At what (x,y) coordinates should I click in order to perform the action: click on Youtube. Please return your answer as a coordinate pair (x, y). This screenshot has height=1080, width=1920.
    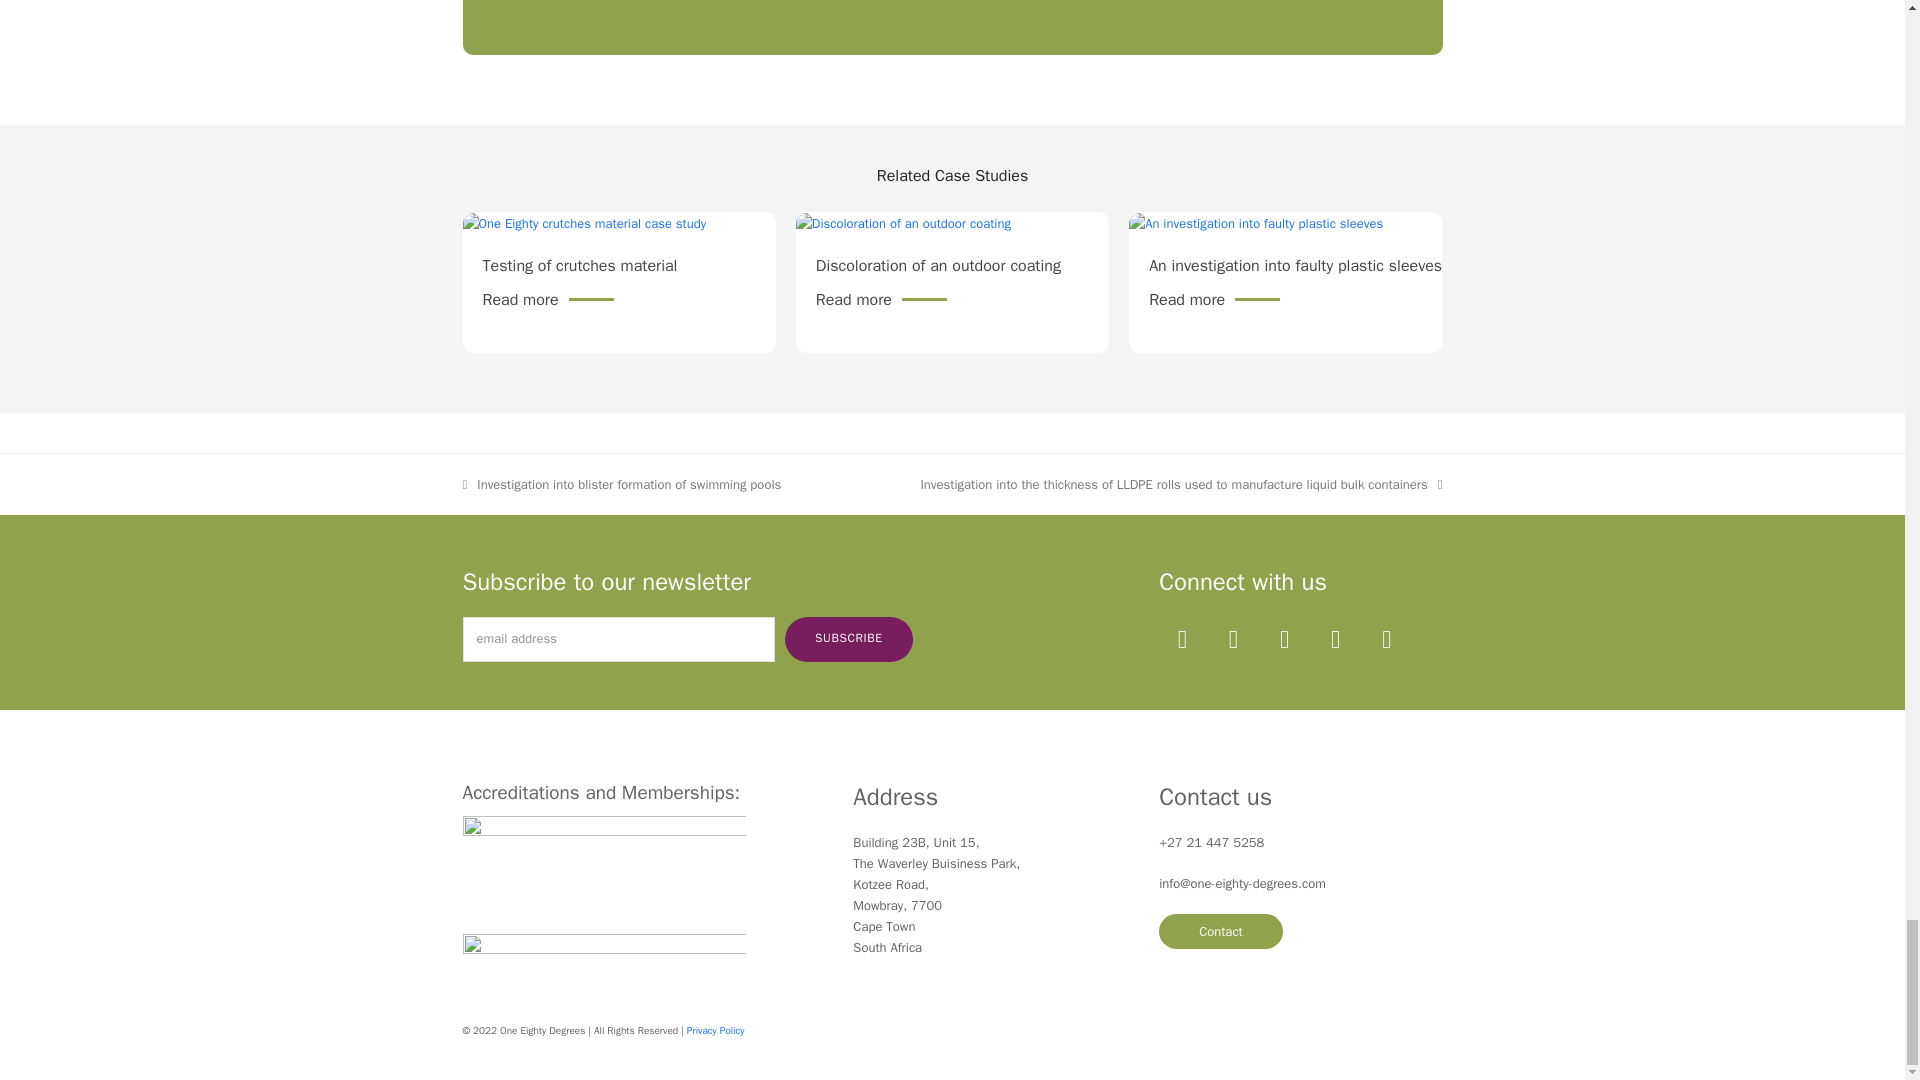
    Looking at the image, I should click on (1284, 640).